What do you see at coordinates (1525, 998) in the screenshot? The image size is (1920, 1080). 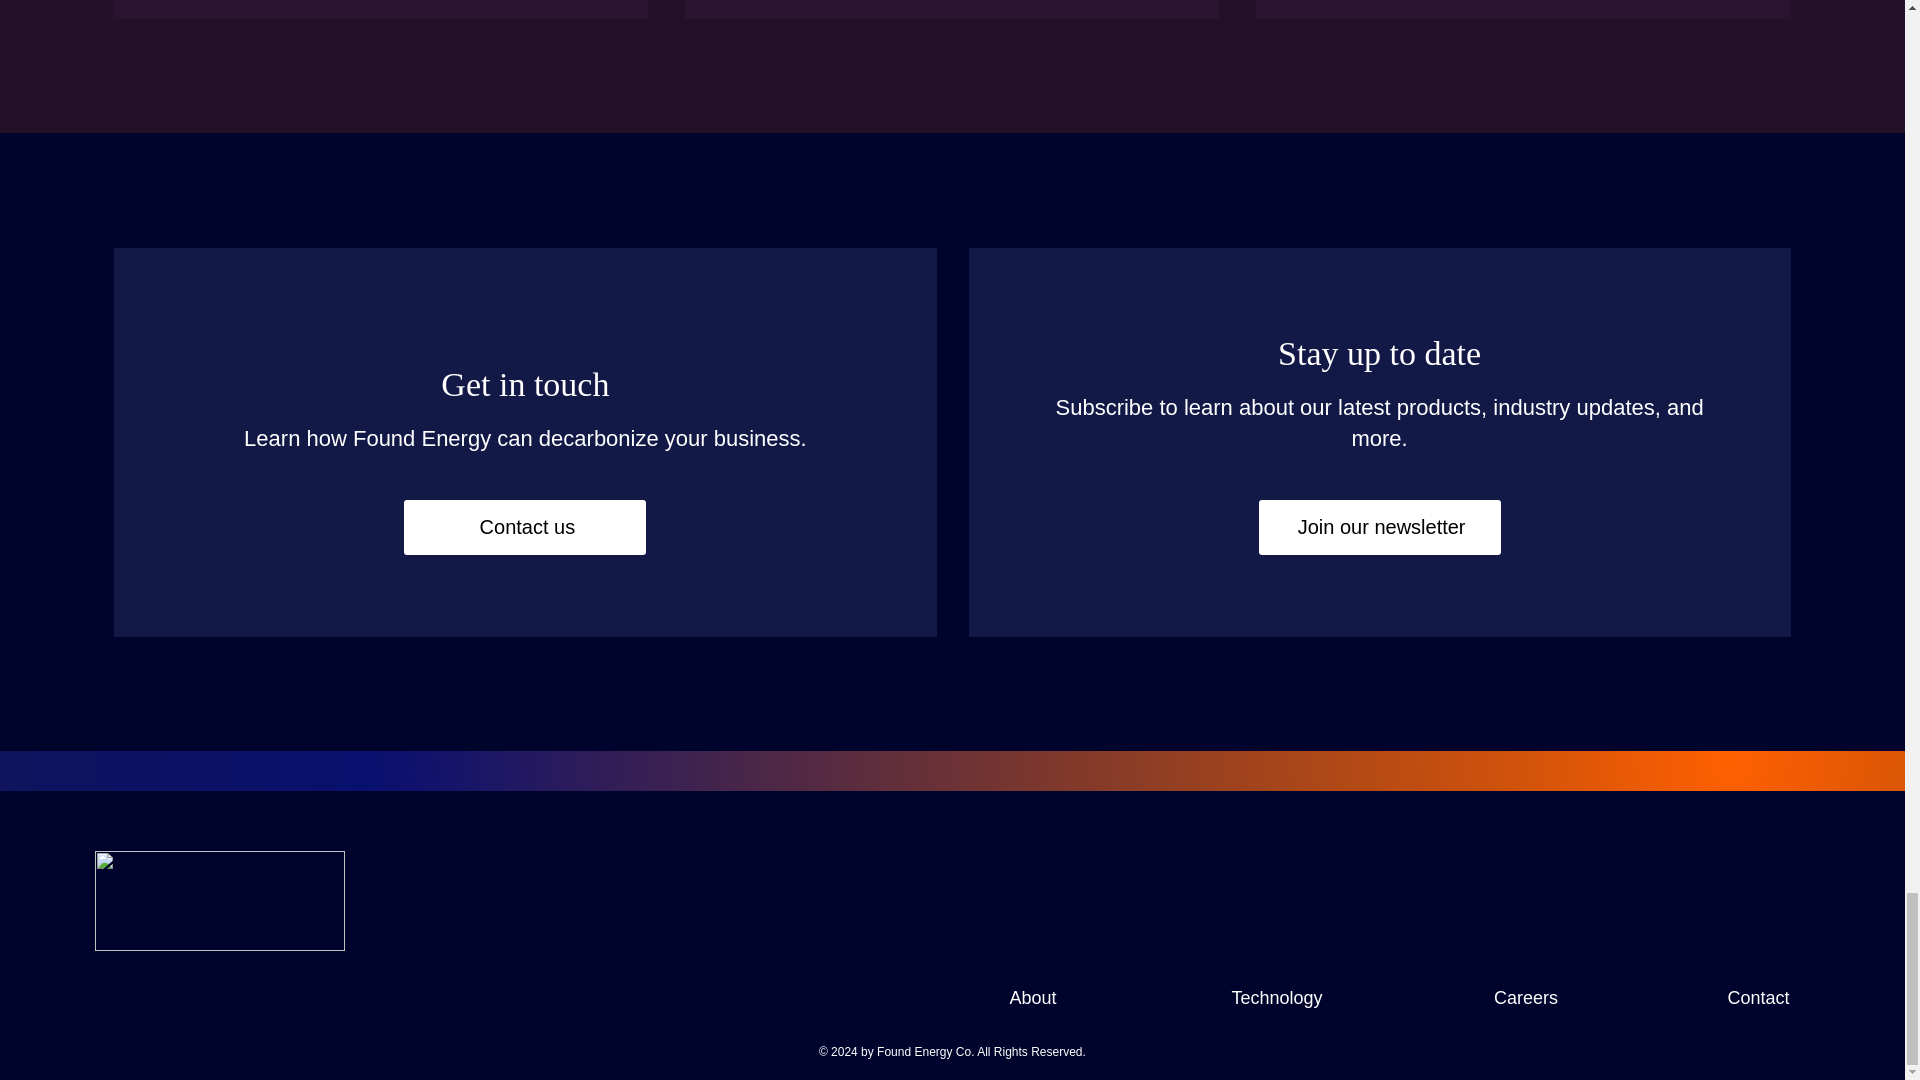 I see `Careers` at bounding box center [1525, 998].